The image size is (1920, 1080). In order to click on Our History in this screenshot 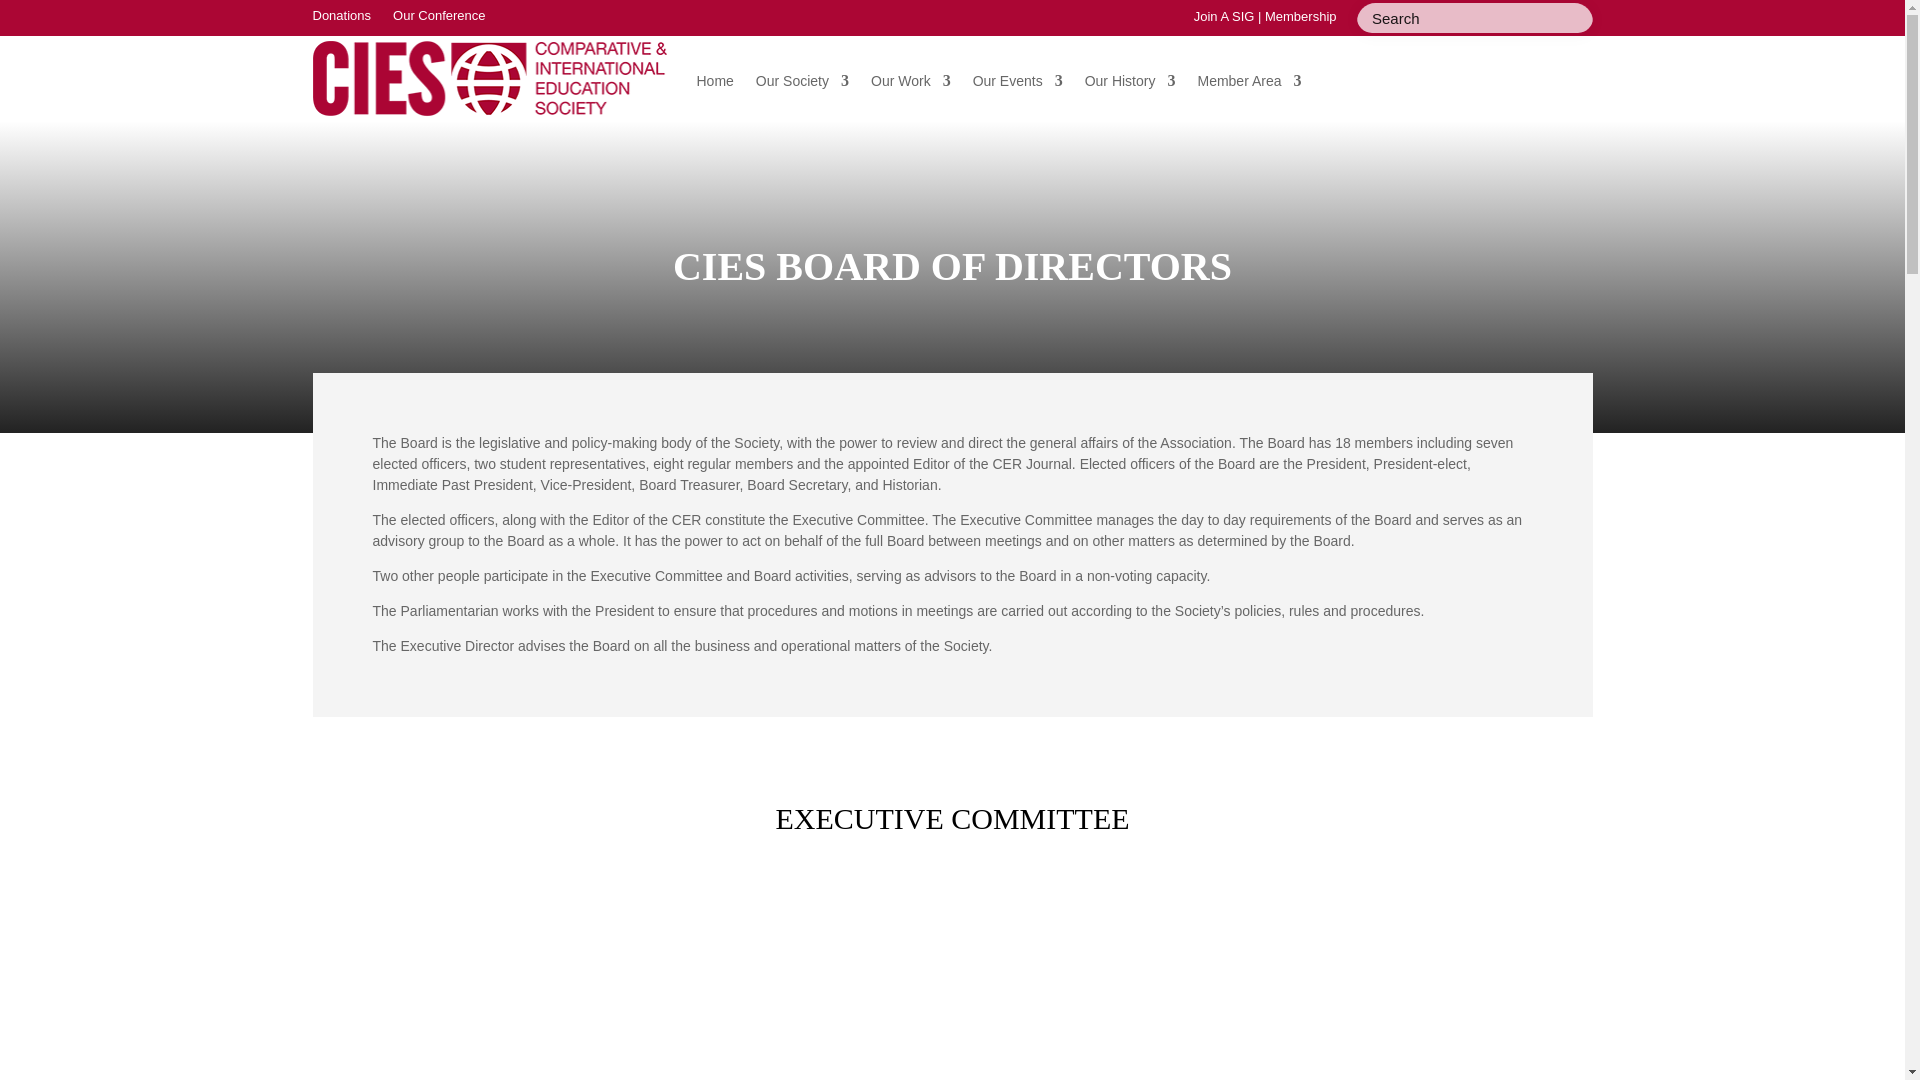, I will do `click(1130, 80)`.